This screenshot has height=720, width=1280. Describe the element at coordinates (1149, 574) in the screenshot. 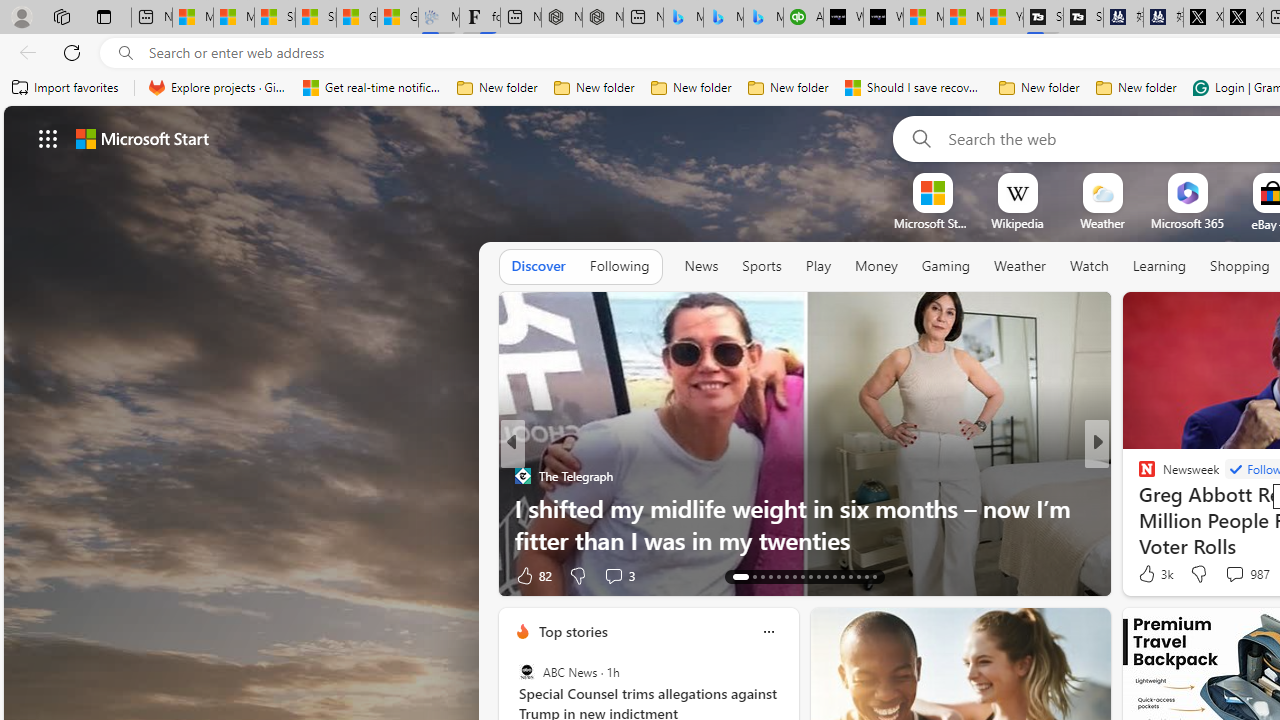

I see `55 Like` at that location.